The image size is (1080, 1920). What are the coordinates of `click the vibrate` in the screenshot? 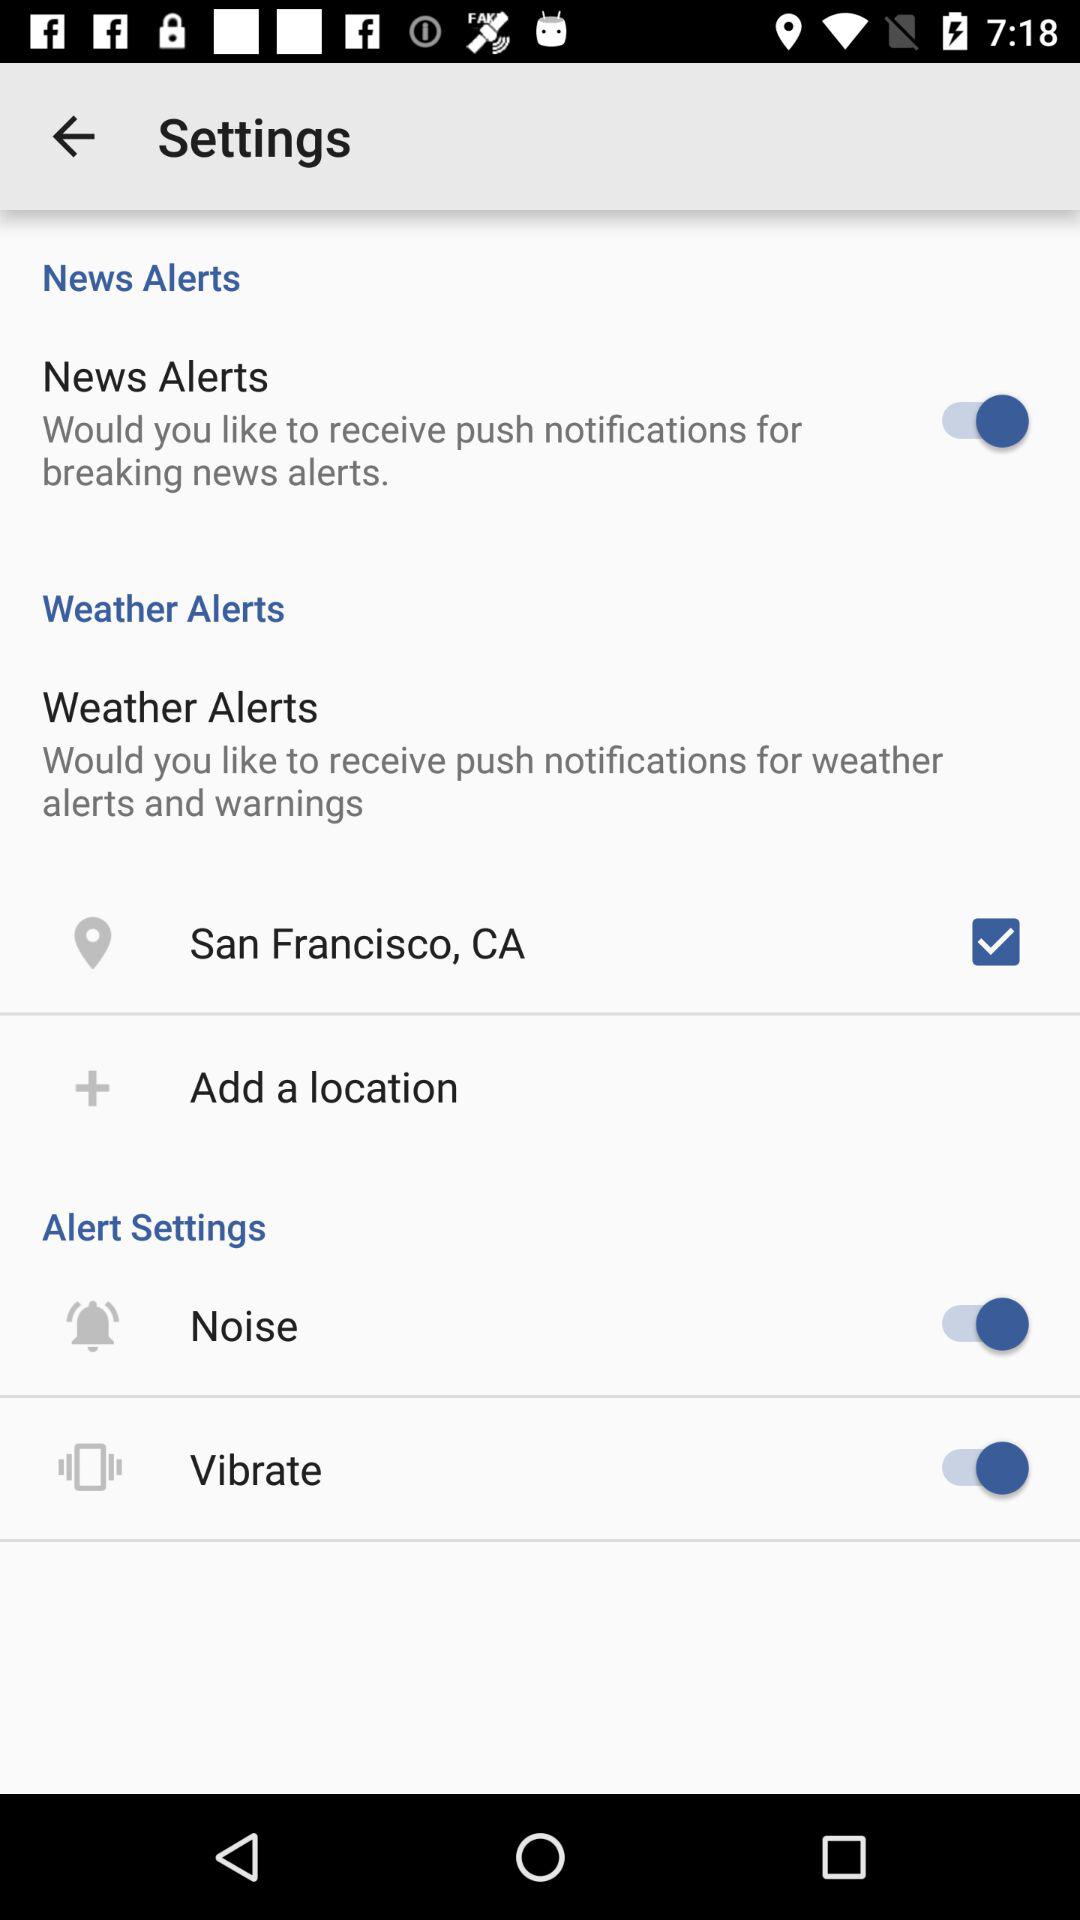 It's located at (256, 1468).